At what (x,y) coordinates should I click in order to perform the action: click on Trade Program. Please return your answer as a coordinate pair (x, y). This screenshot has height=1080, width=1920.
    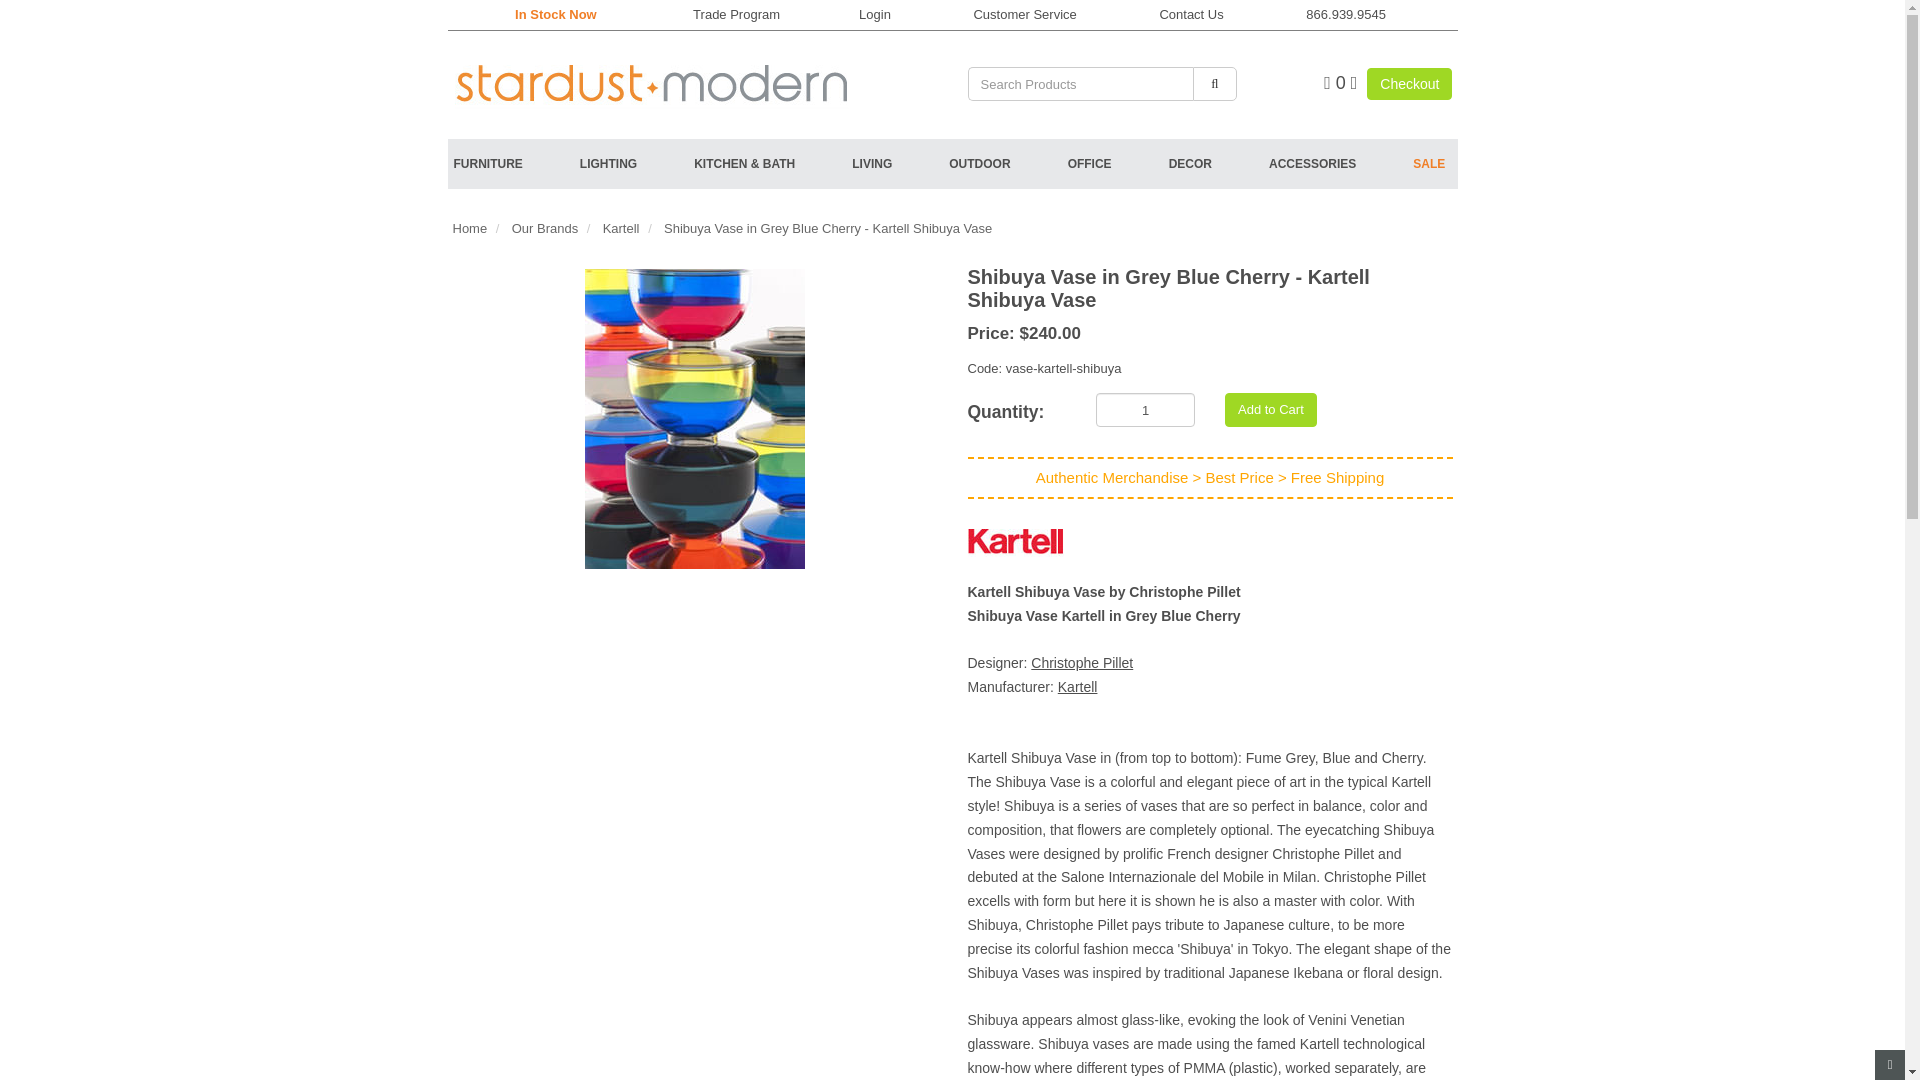
    Looking at the image, I should click on (736, 14).